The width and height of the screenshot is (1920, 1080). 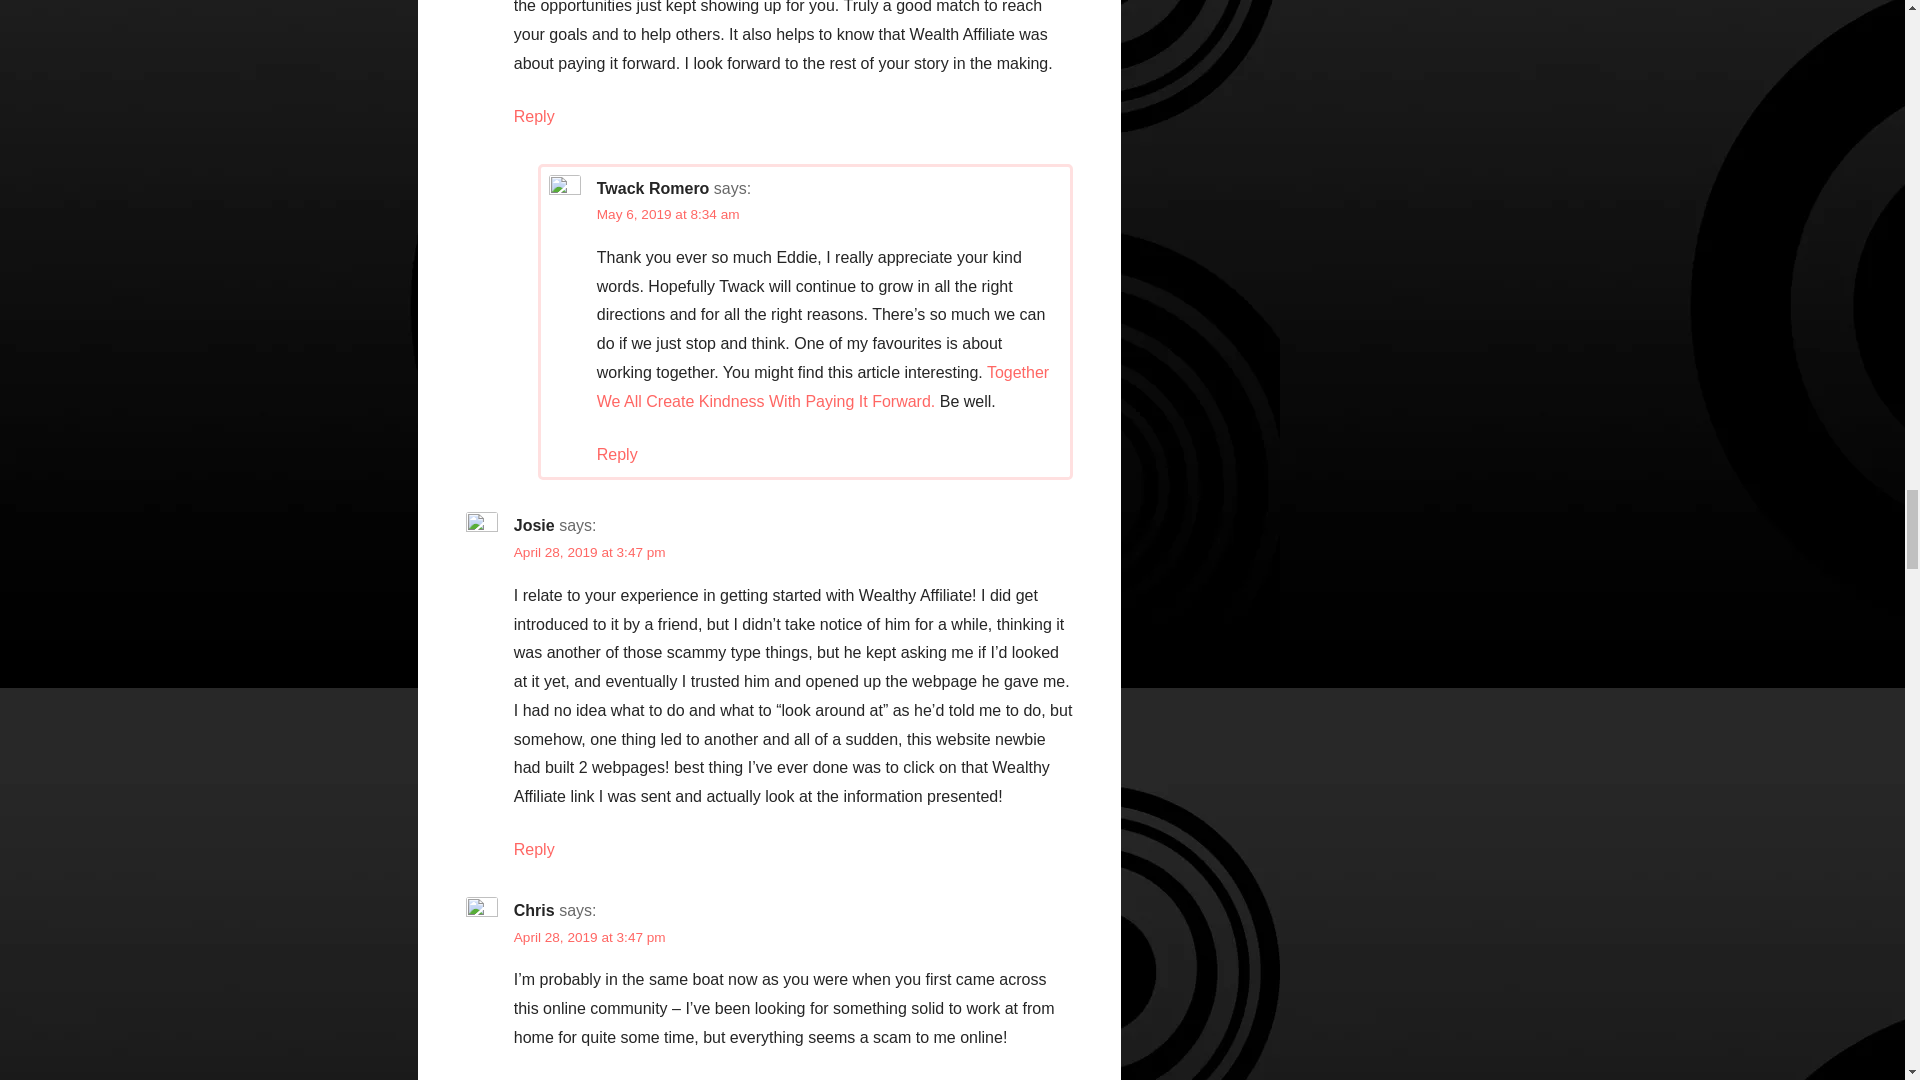 I want to click on Reply, so click(x=534, y=116).